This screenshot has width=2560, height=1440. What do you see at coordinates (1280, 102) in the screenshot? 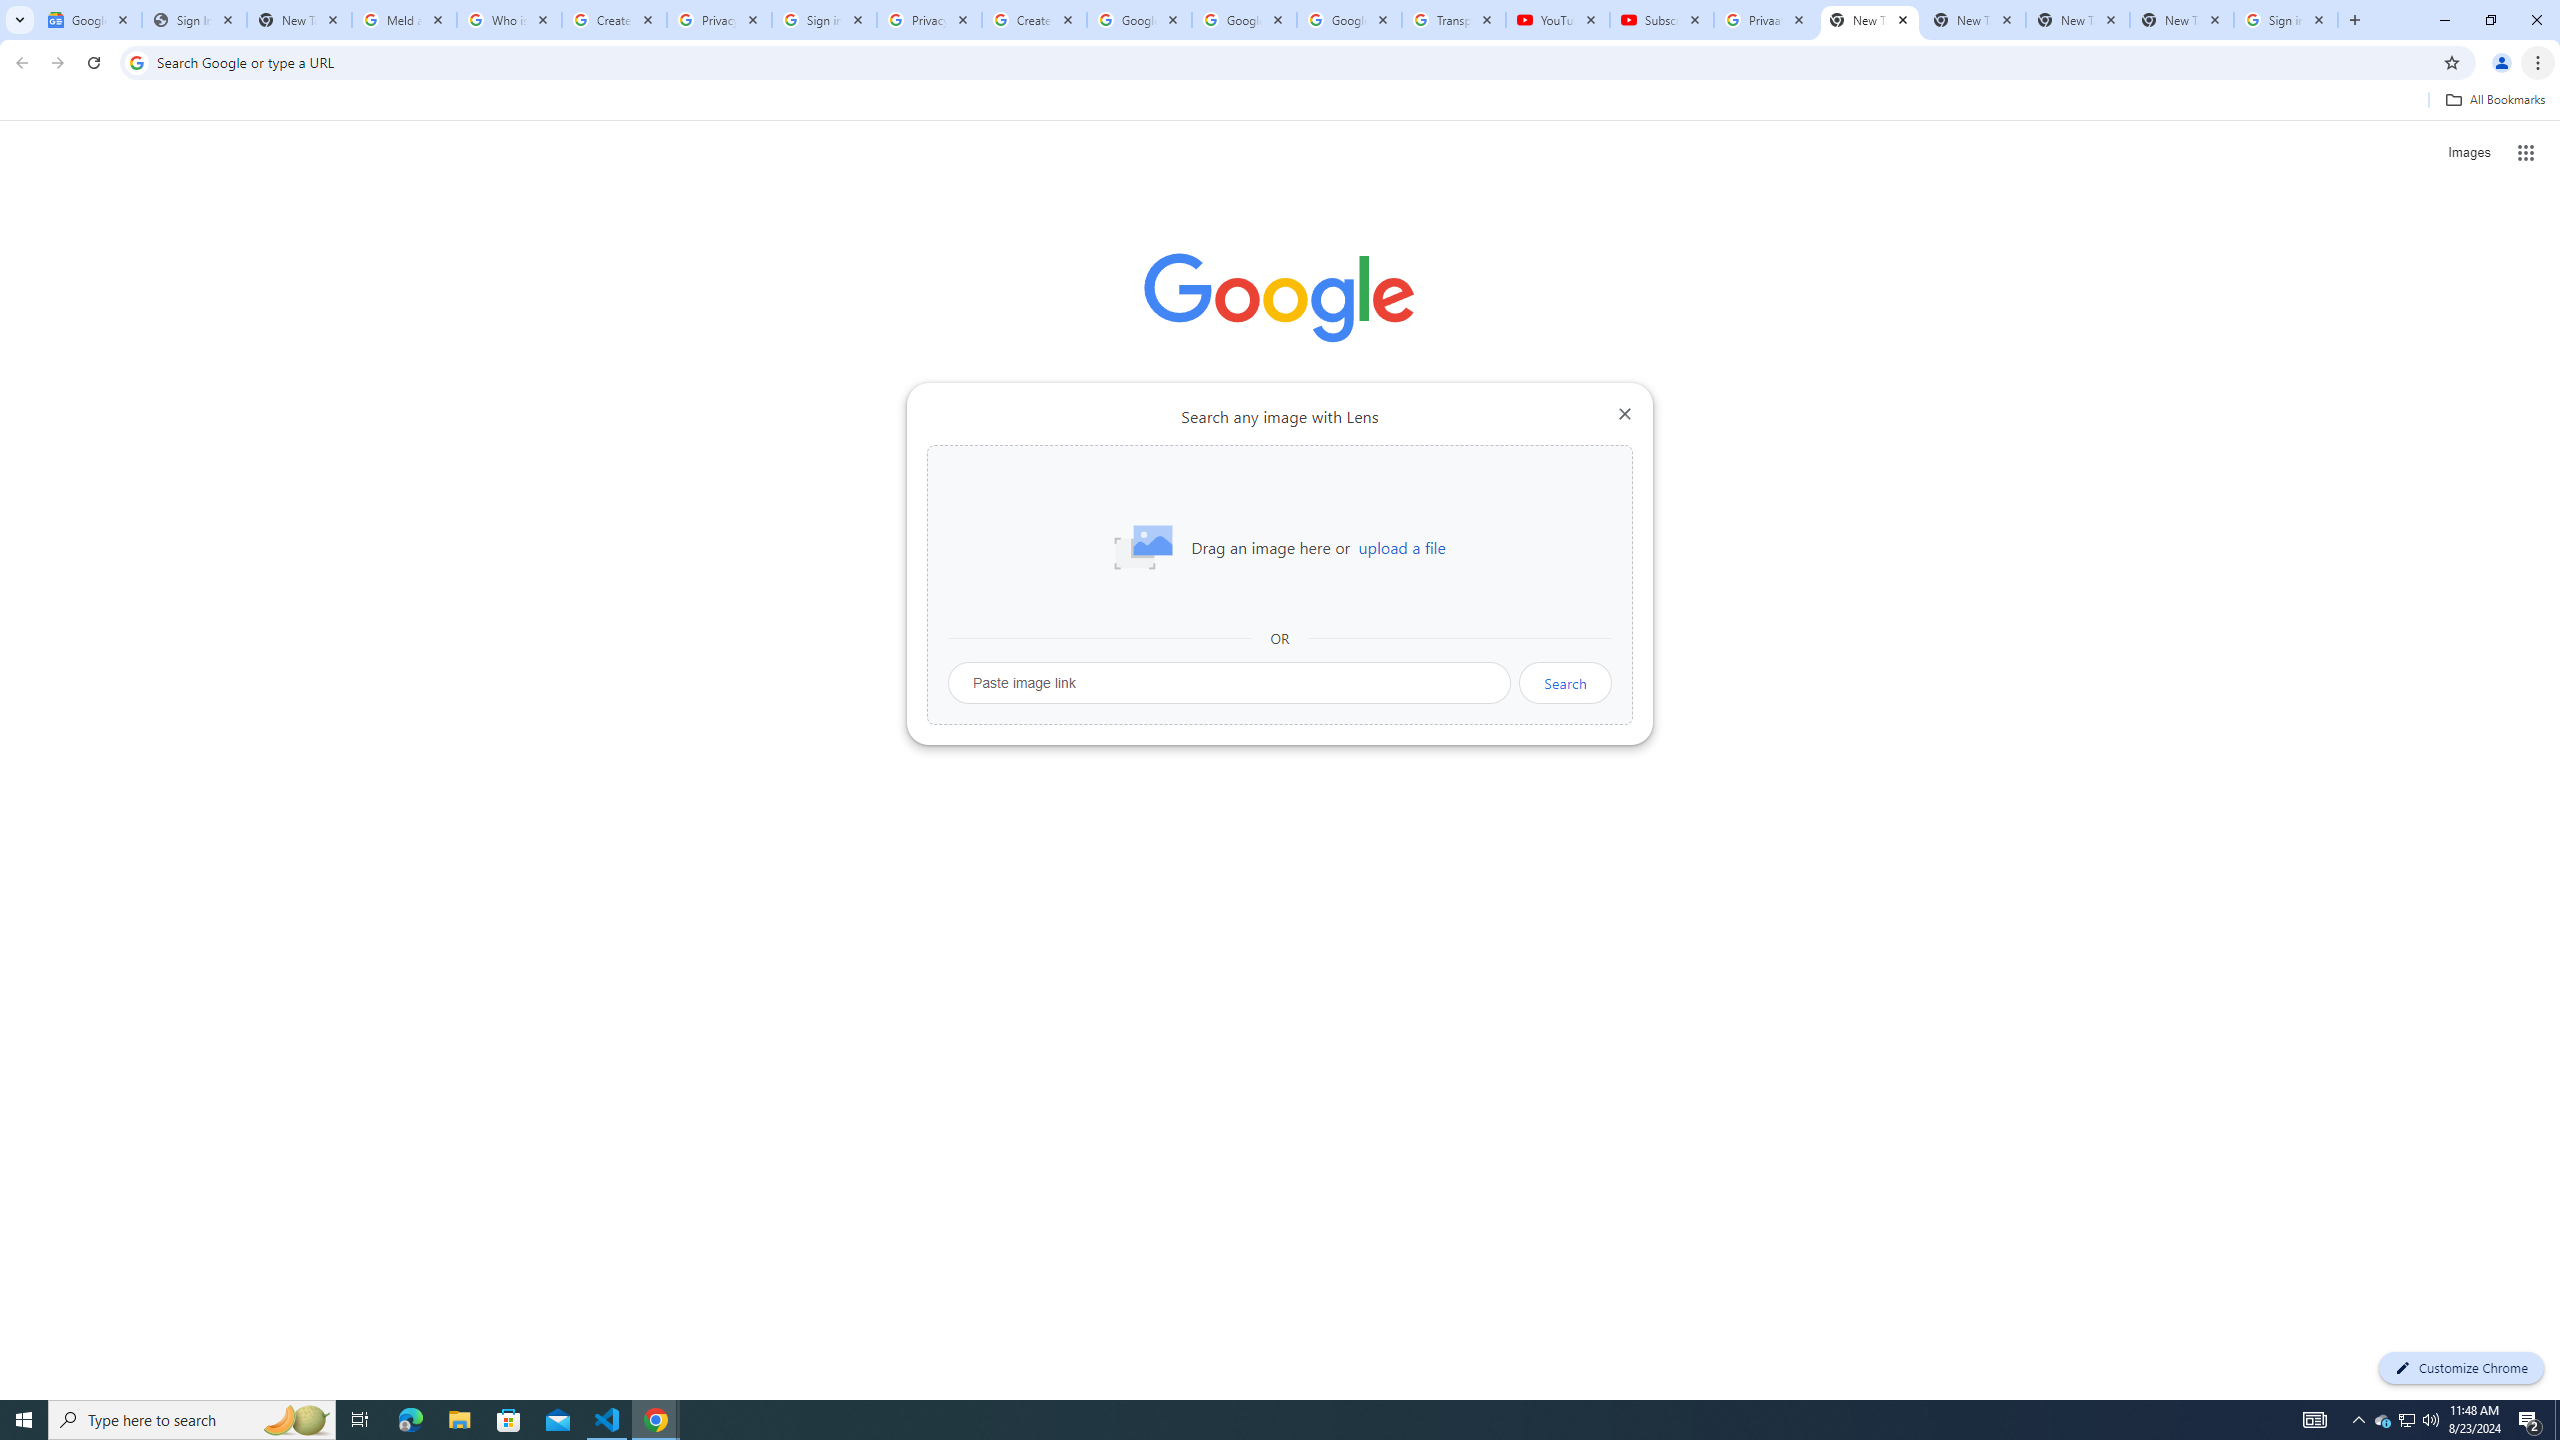
I see `Bookmarks` at bounding box center [1280, 102].